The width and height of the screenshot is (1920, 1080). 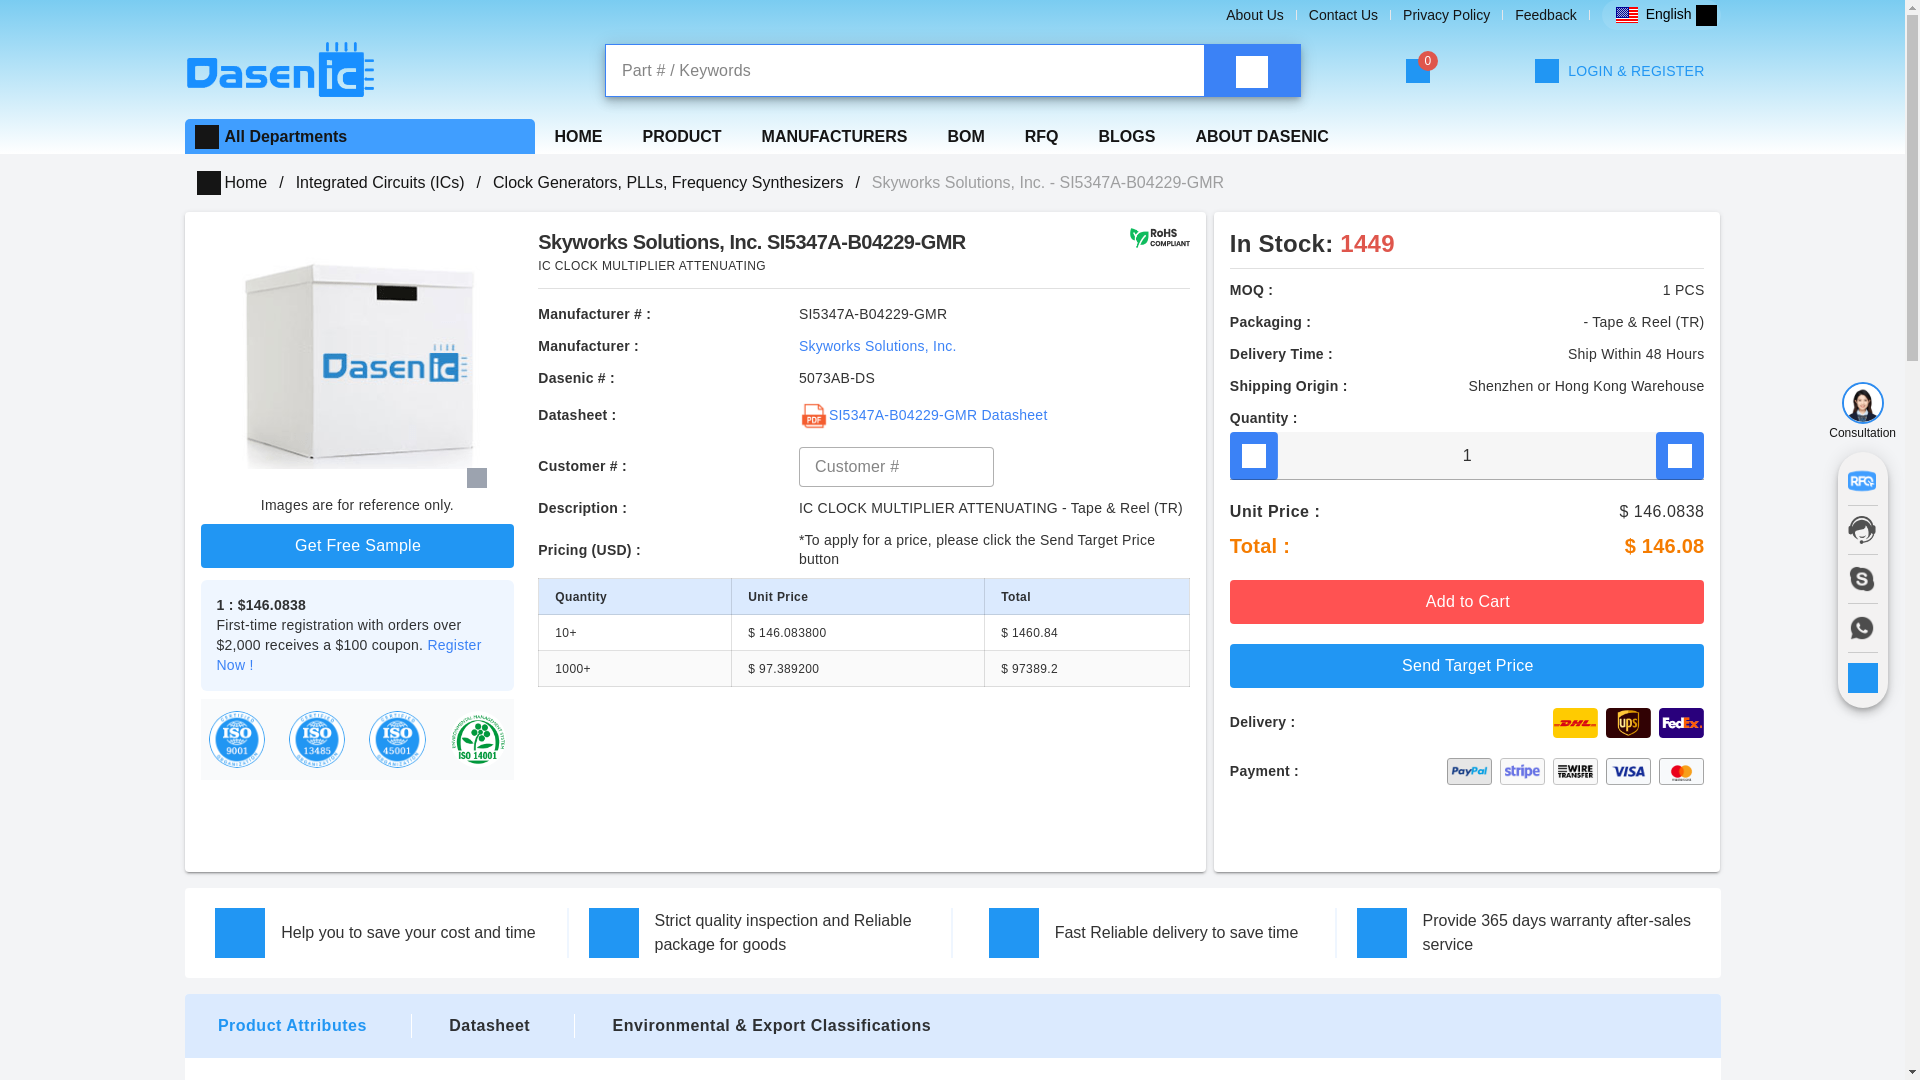 What do you see at coordinates (1418, 71) in the screenshot?
I see `0` at bounding box center [1418, 71].